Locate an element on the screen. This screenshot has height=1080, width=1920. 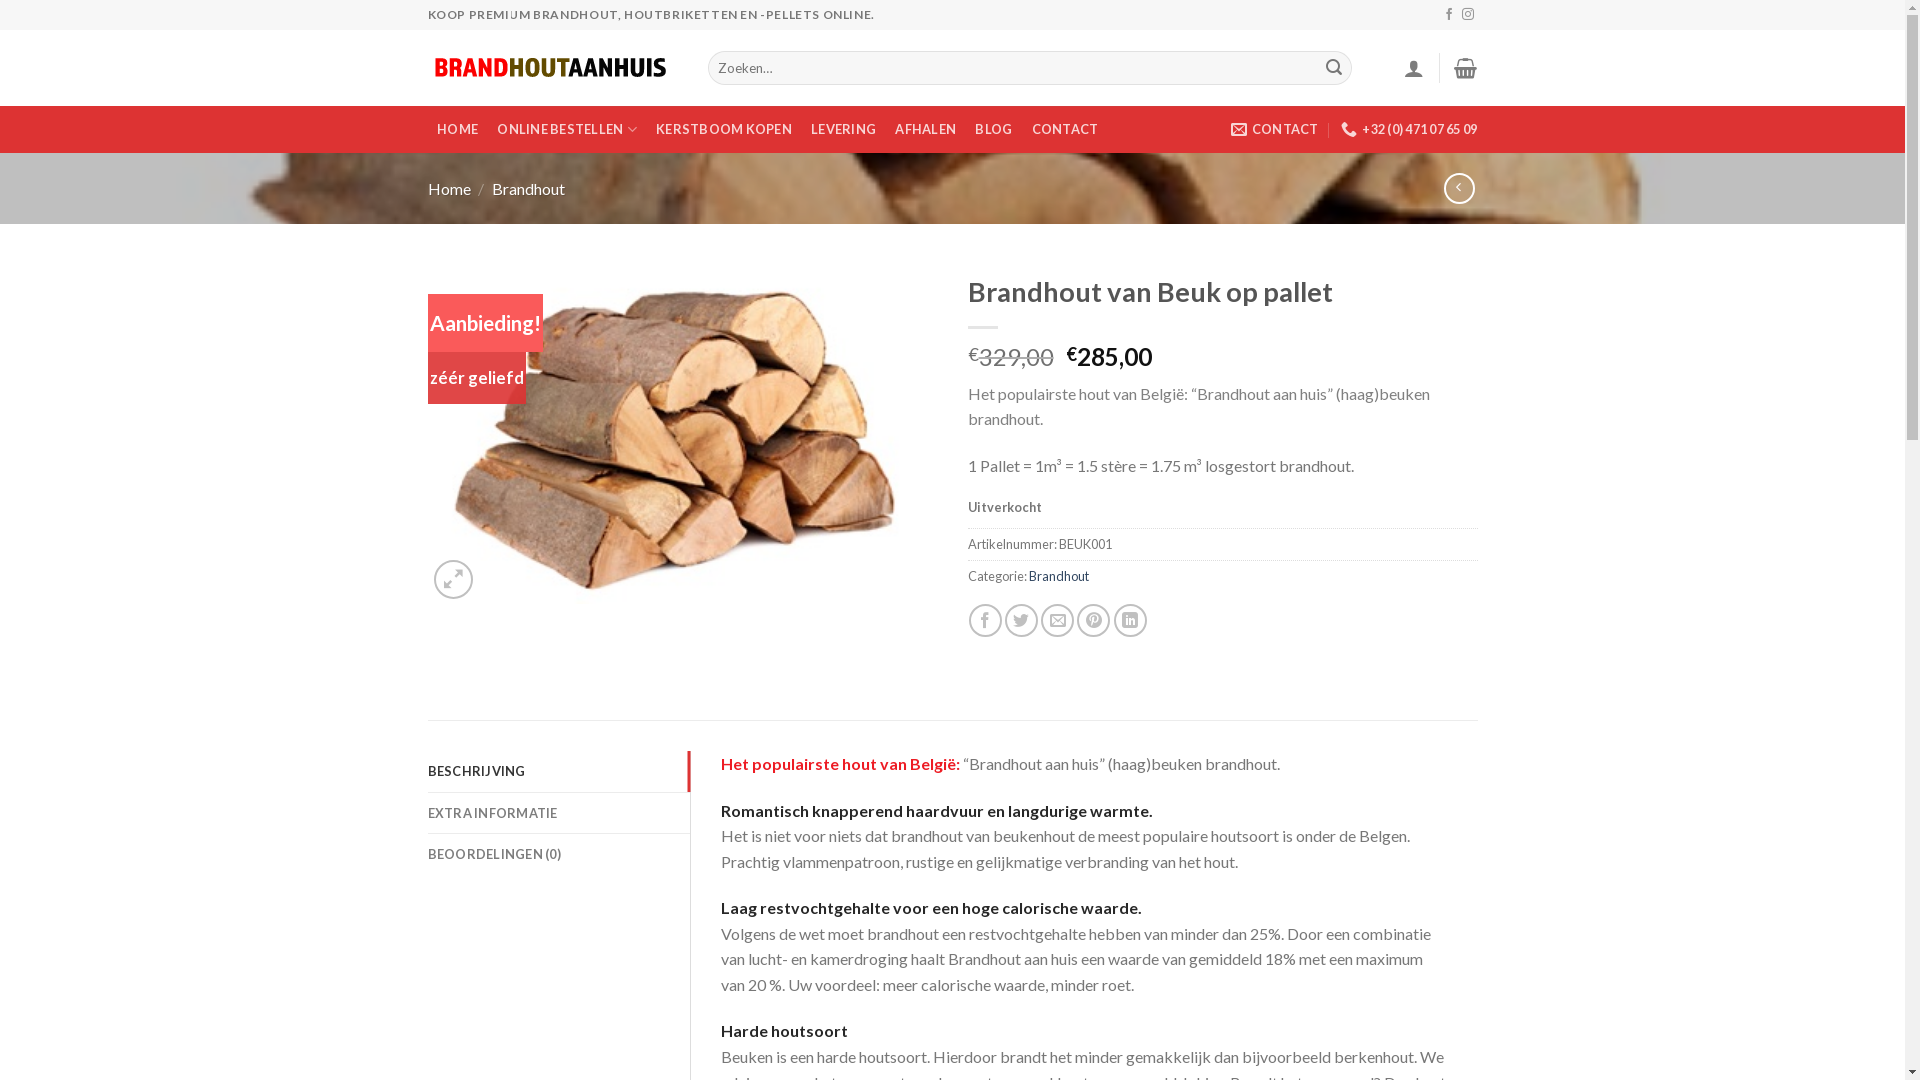
Volg ons op Facebook is located at coordinates (1449, 15).